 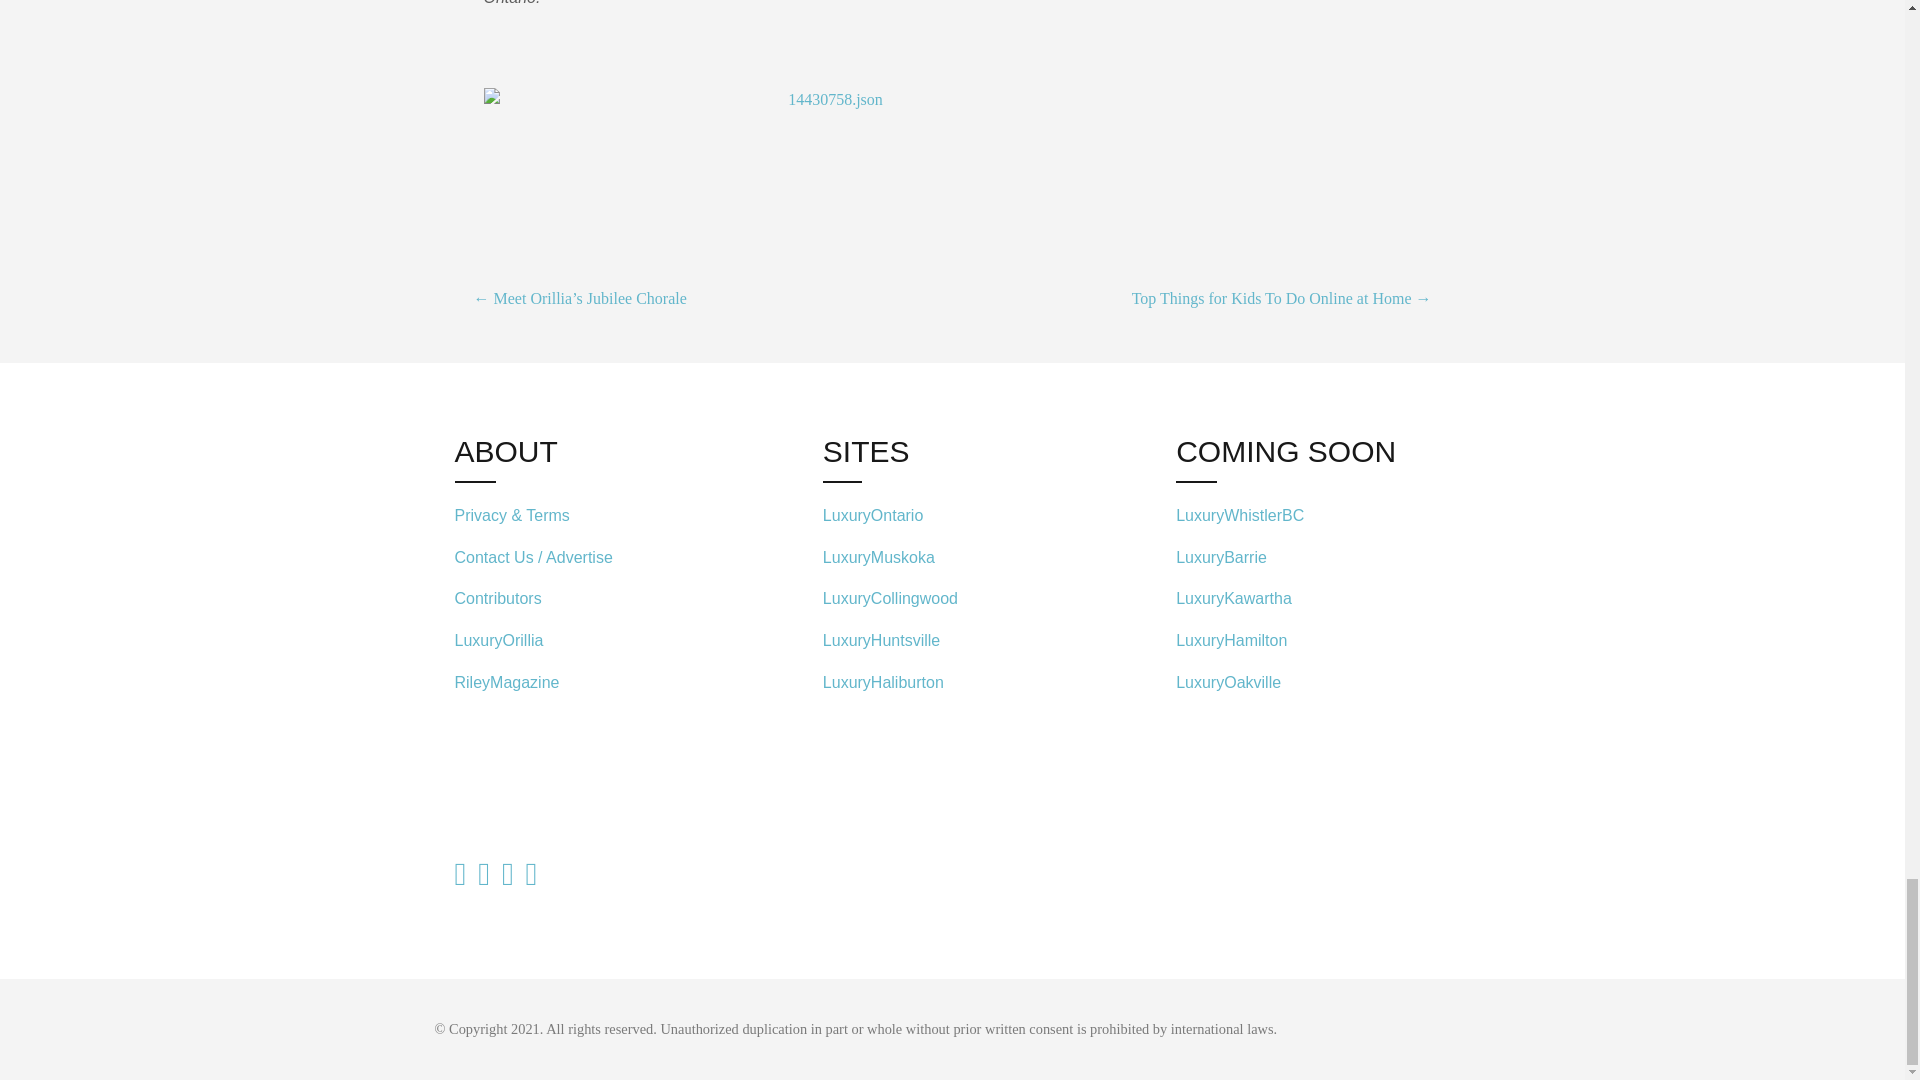 What do you see at coordinates (498, 640) in the screenshot?
I see `LuxuryOrillia` at bounding box center [498, 640].